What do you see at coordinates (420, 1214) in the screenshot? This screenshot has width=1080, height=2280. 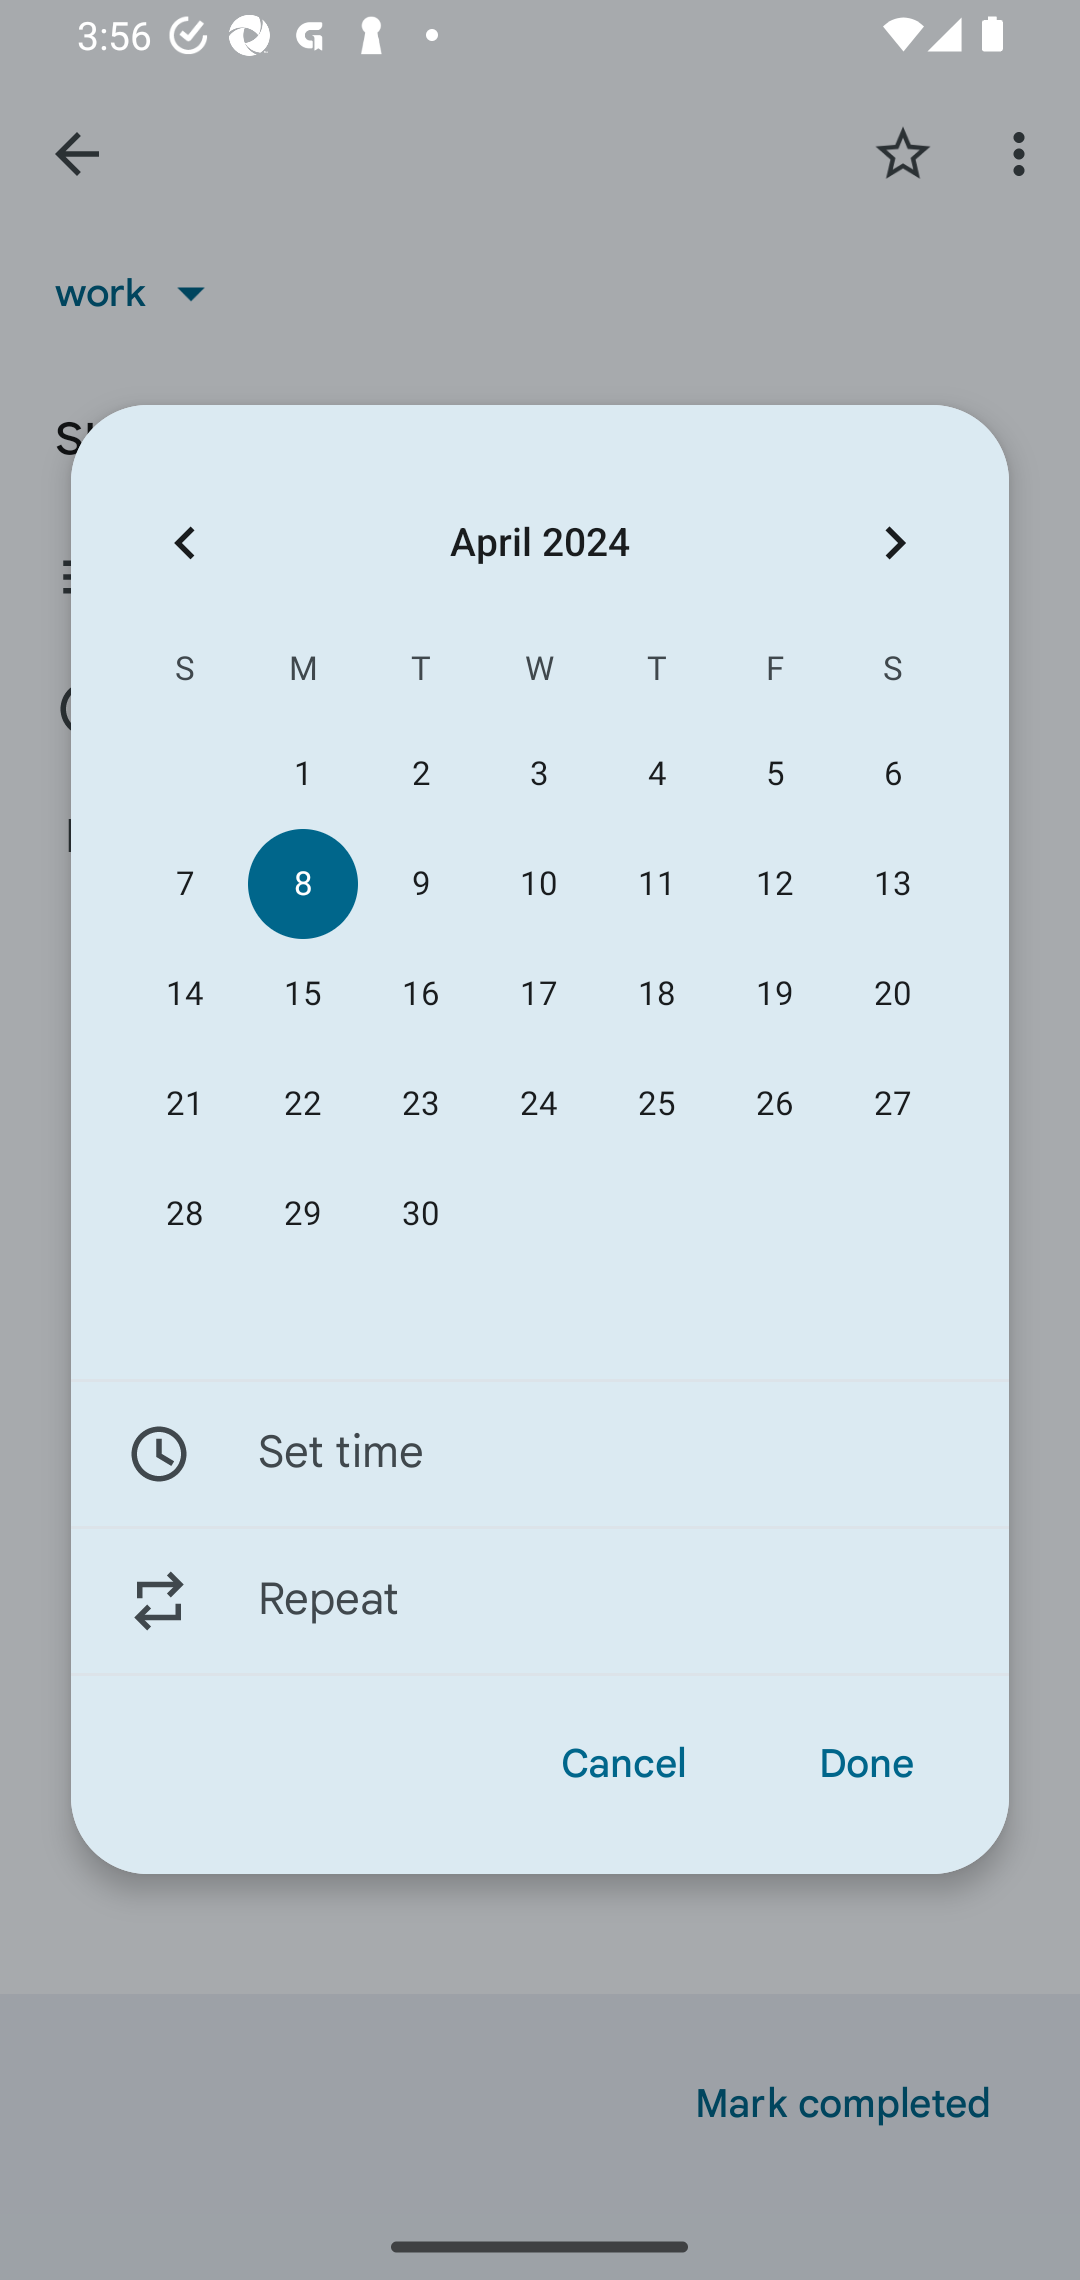 I see `30 30 April 2024` at bounding box center [420, 1214].